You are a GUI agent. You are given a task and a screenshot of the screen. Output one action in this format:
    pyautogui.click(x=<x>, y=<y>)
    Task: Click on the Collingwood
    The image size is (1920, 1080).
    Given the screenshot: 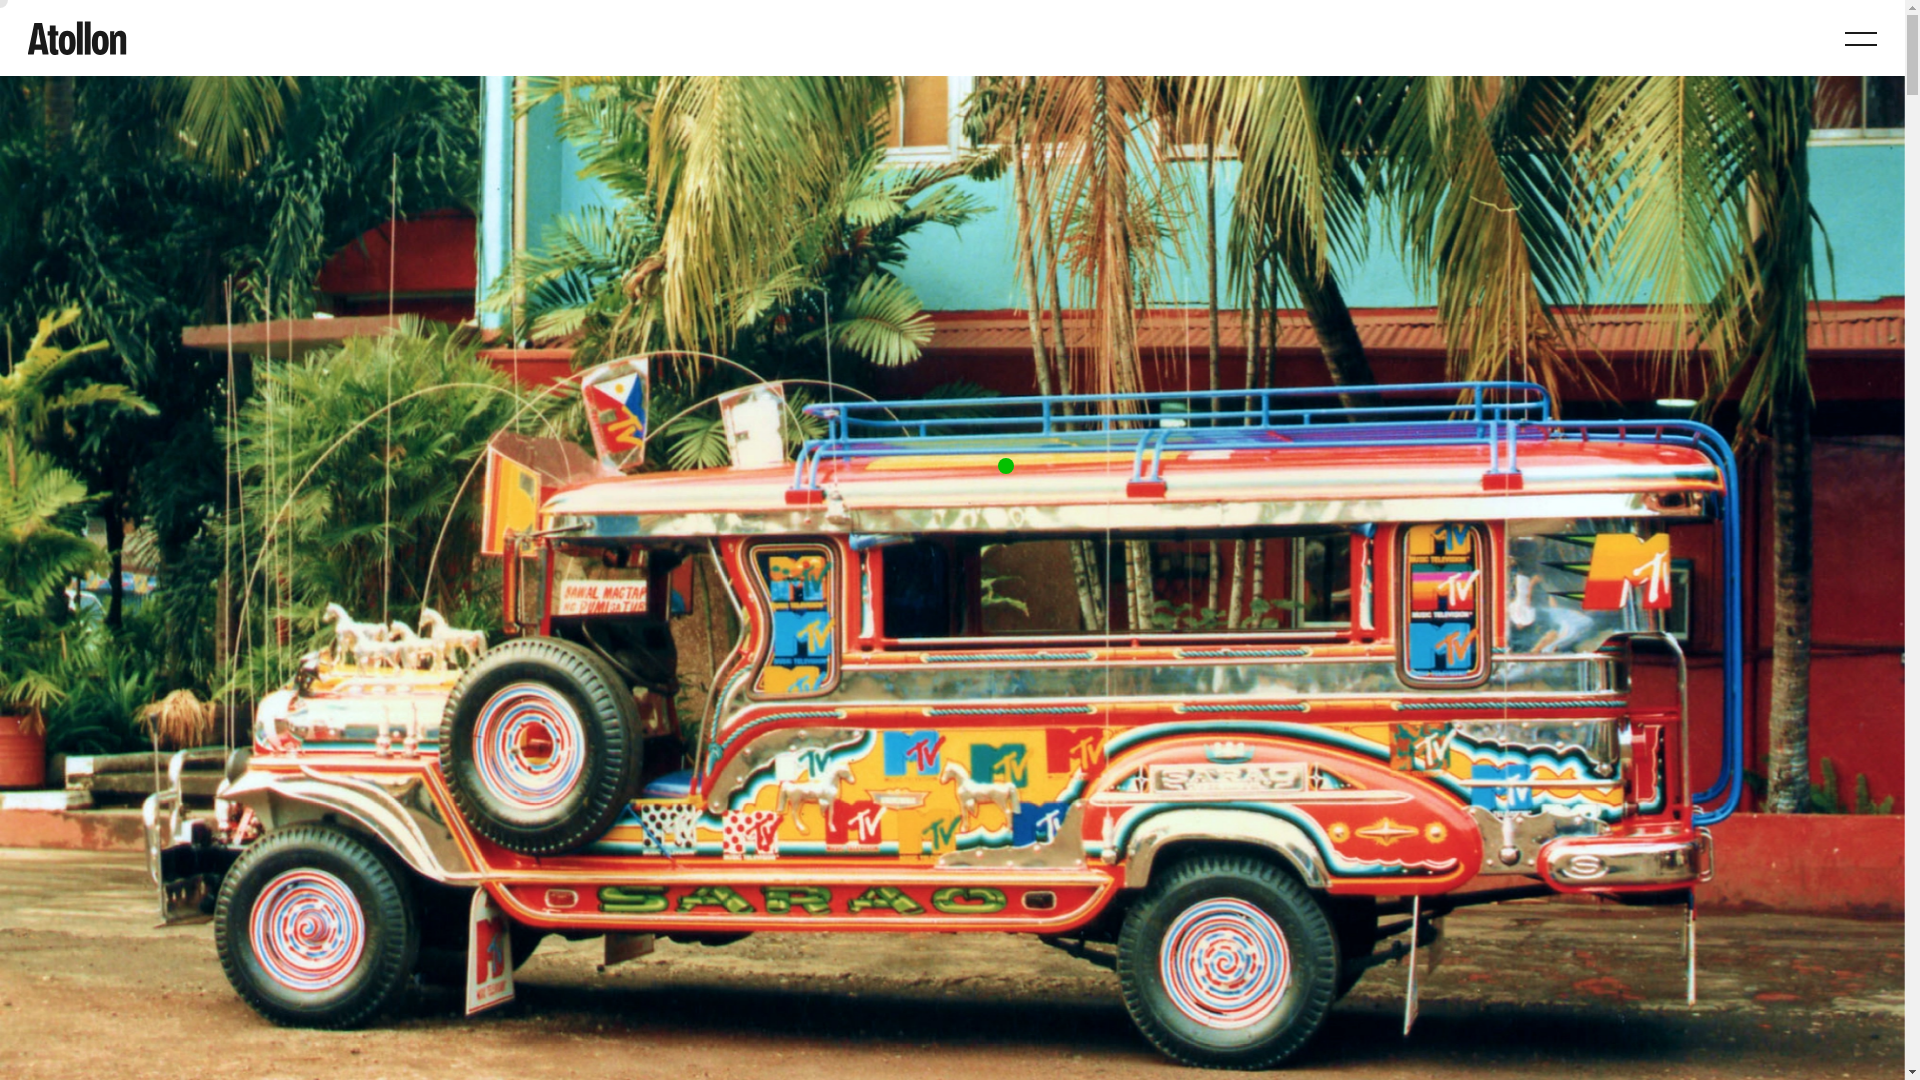 What is the action you would take?
    pyautogui.click(x=591, y=211)
    